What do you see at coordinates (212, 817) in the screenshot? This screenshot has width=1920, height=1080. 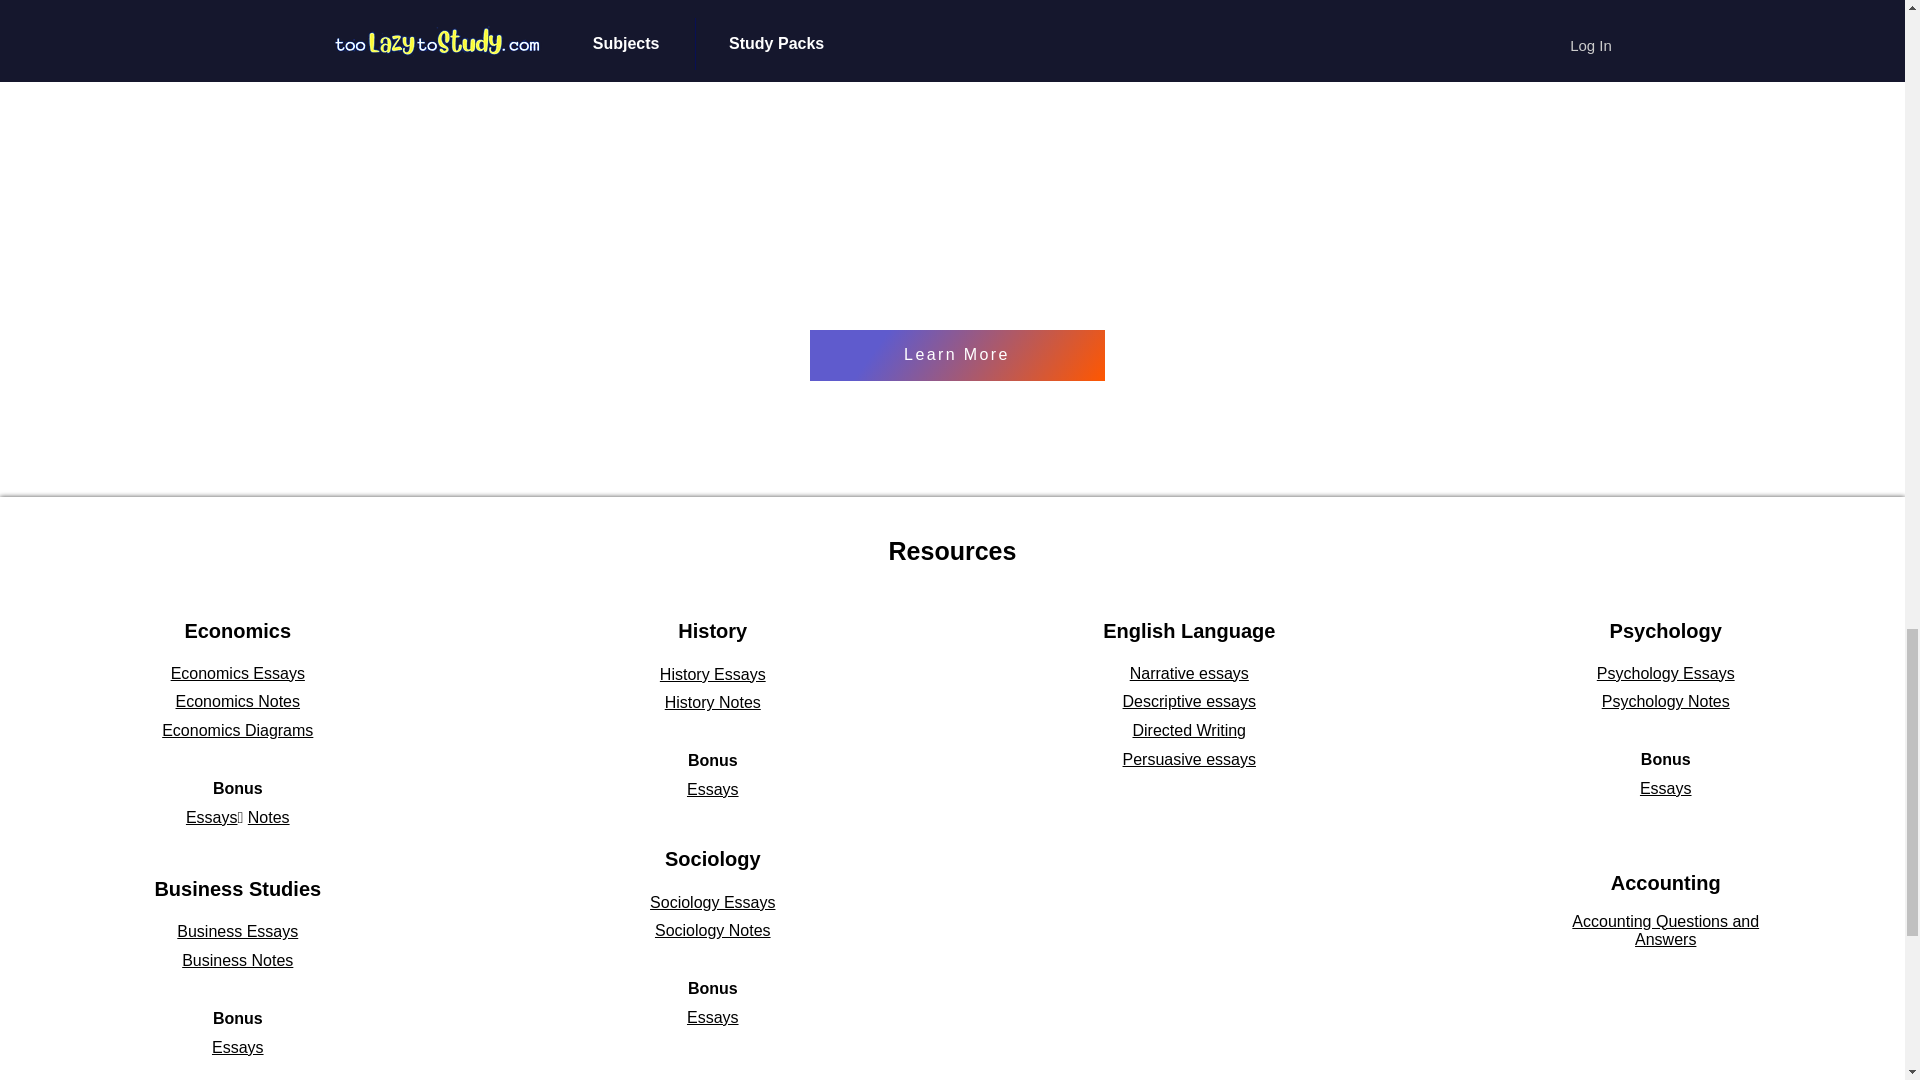 I see `Essays` at bounding box center [212, 817].